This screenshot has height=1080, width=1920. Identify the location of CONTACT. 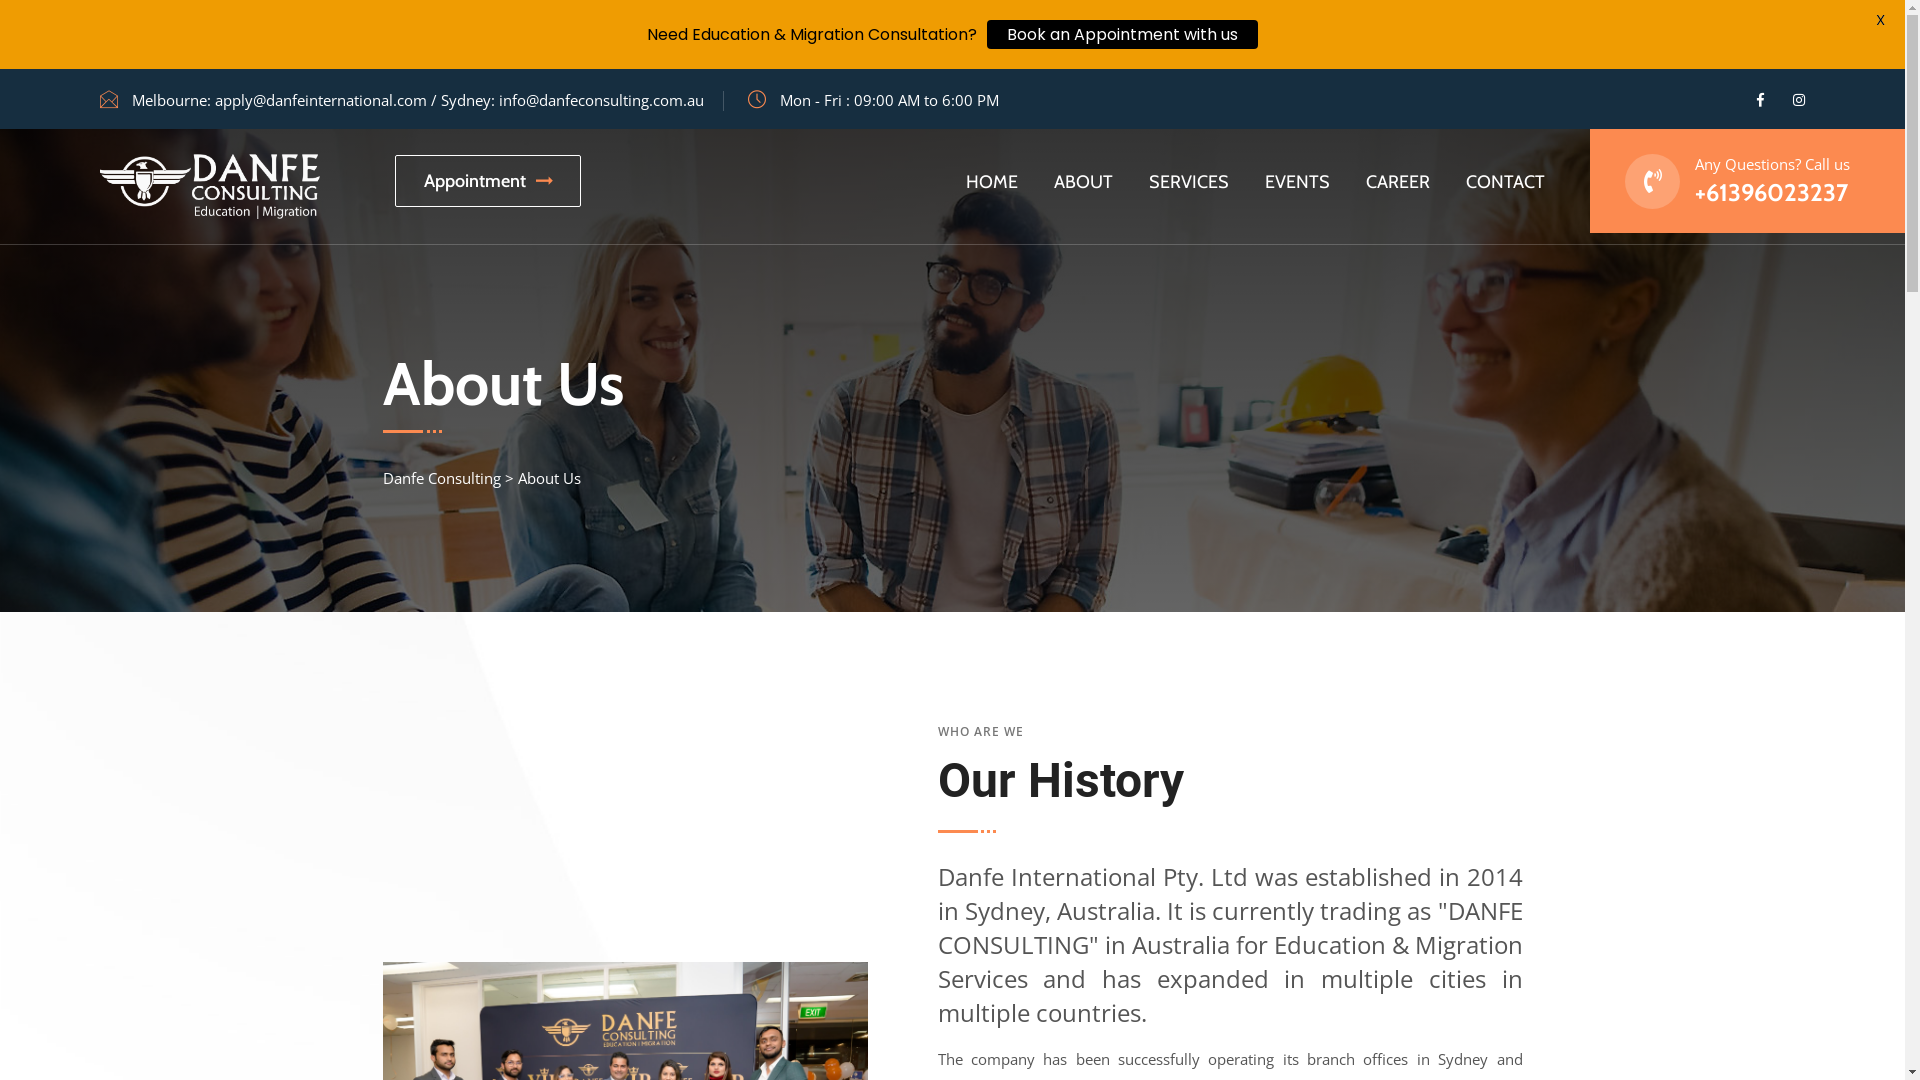
(1506, 182).